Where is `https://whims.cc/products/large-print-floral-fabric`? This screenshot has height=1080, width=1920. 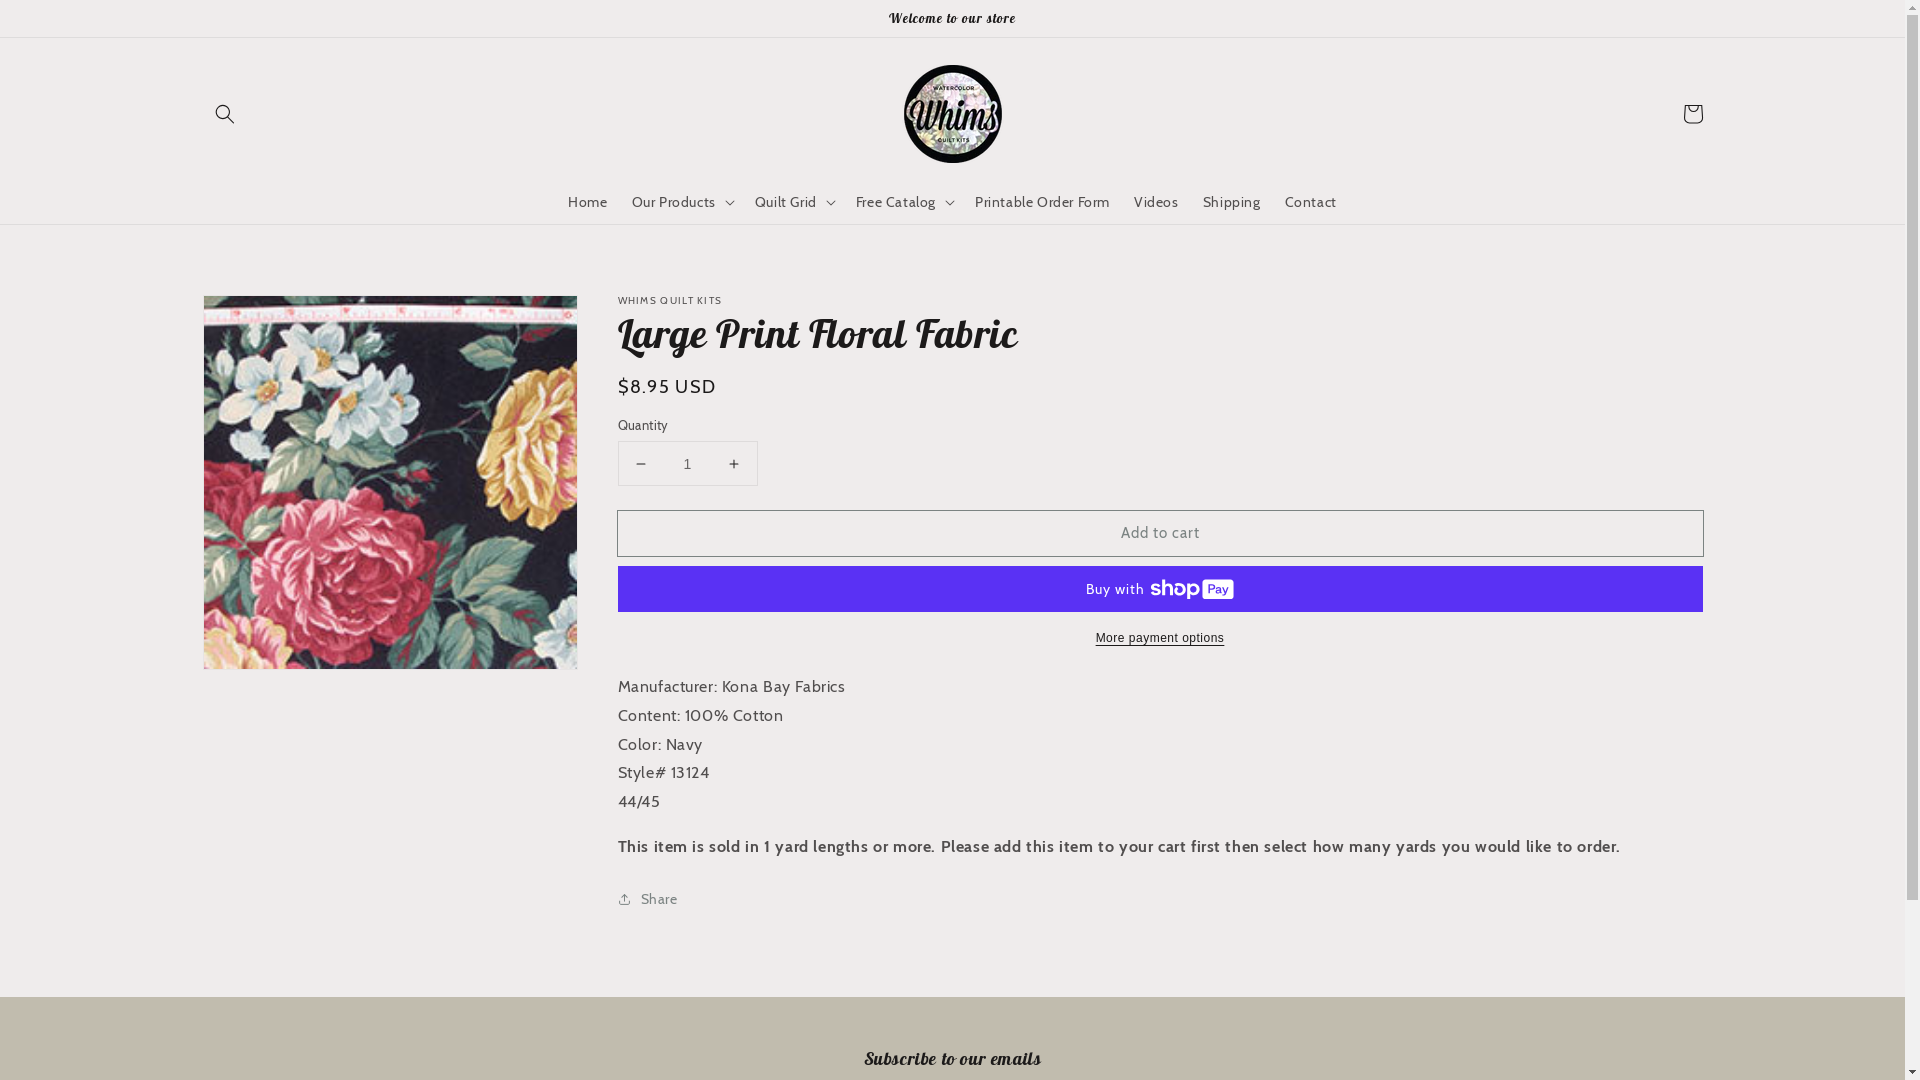
https://whims.cc/products/large-print-floral-fabric is located at coordinates (734, 964).